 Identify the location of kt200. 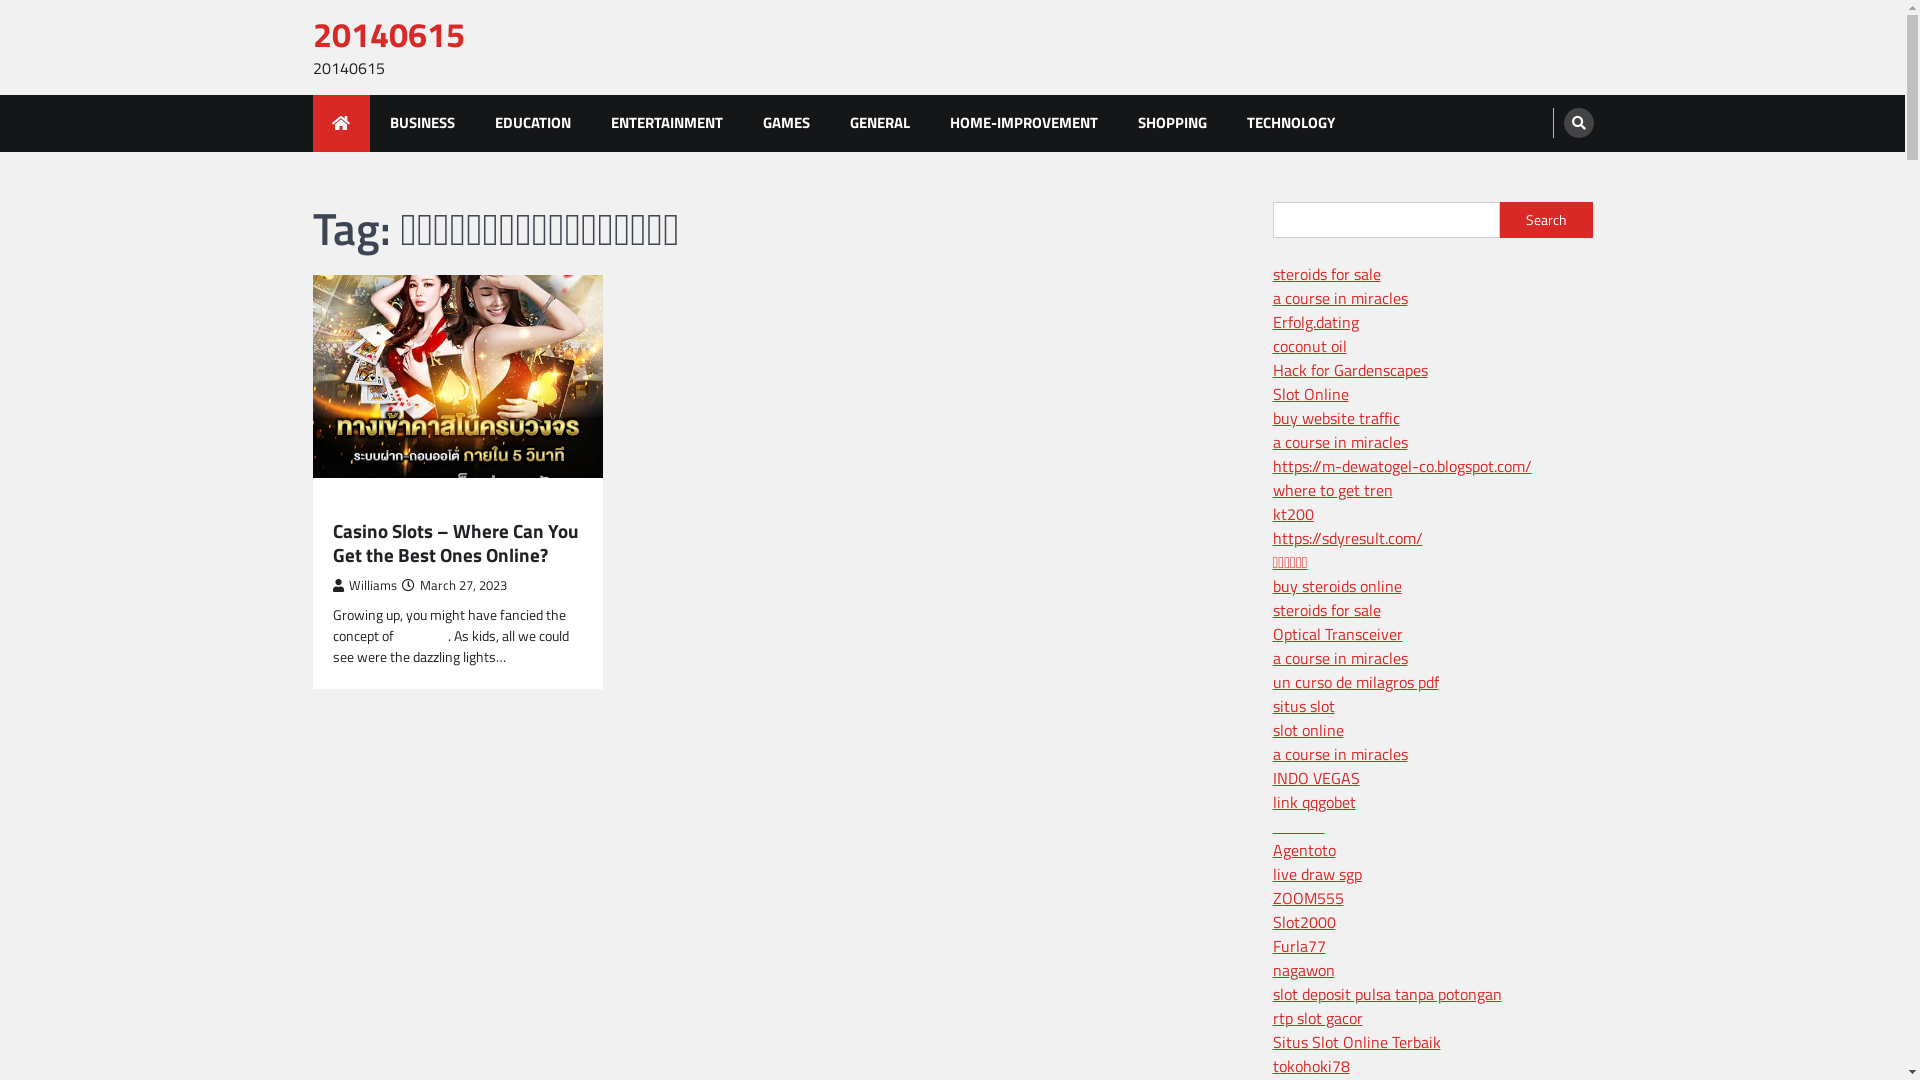
(1292, 514).